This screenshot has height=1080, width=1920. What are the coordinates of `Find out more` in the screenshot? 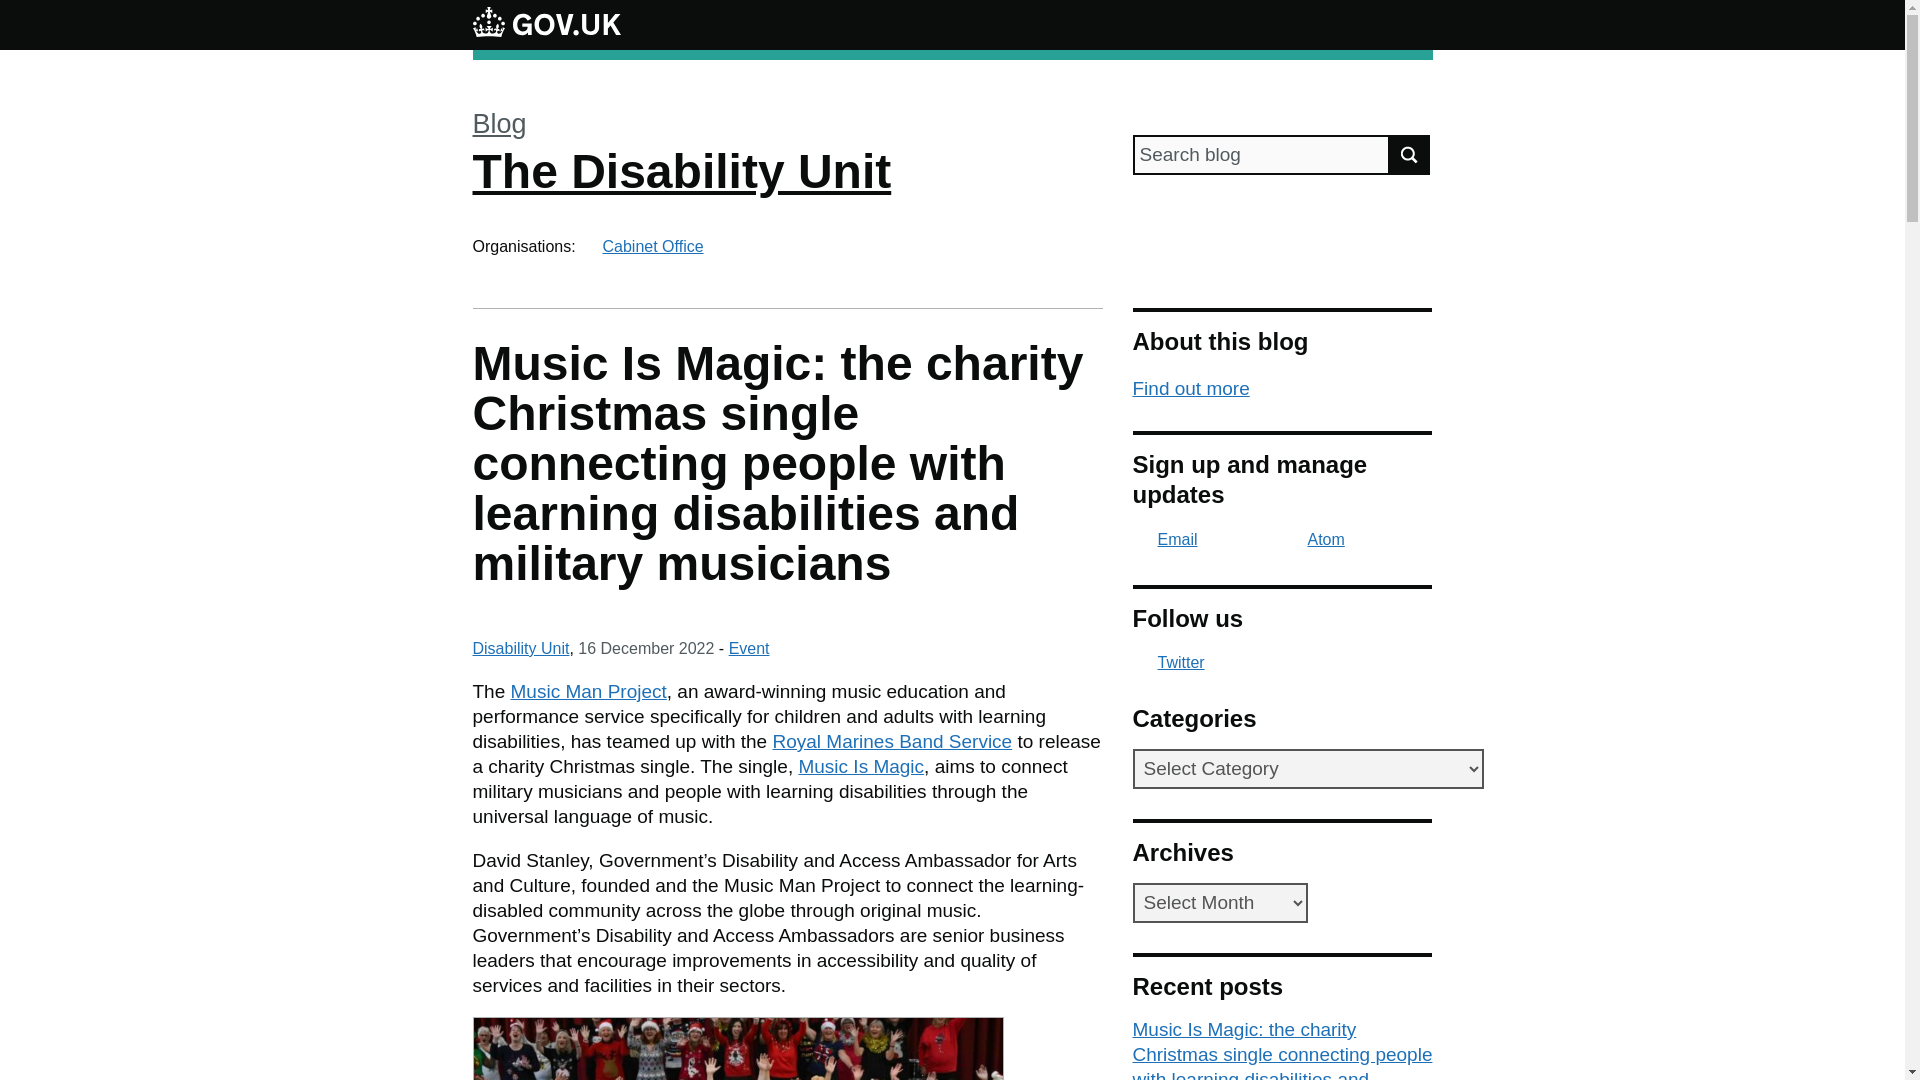 It's located at (1190, 388).